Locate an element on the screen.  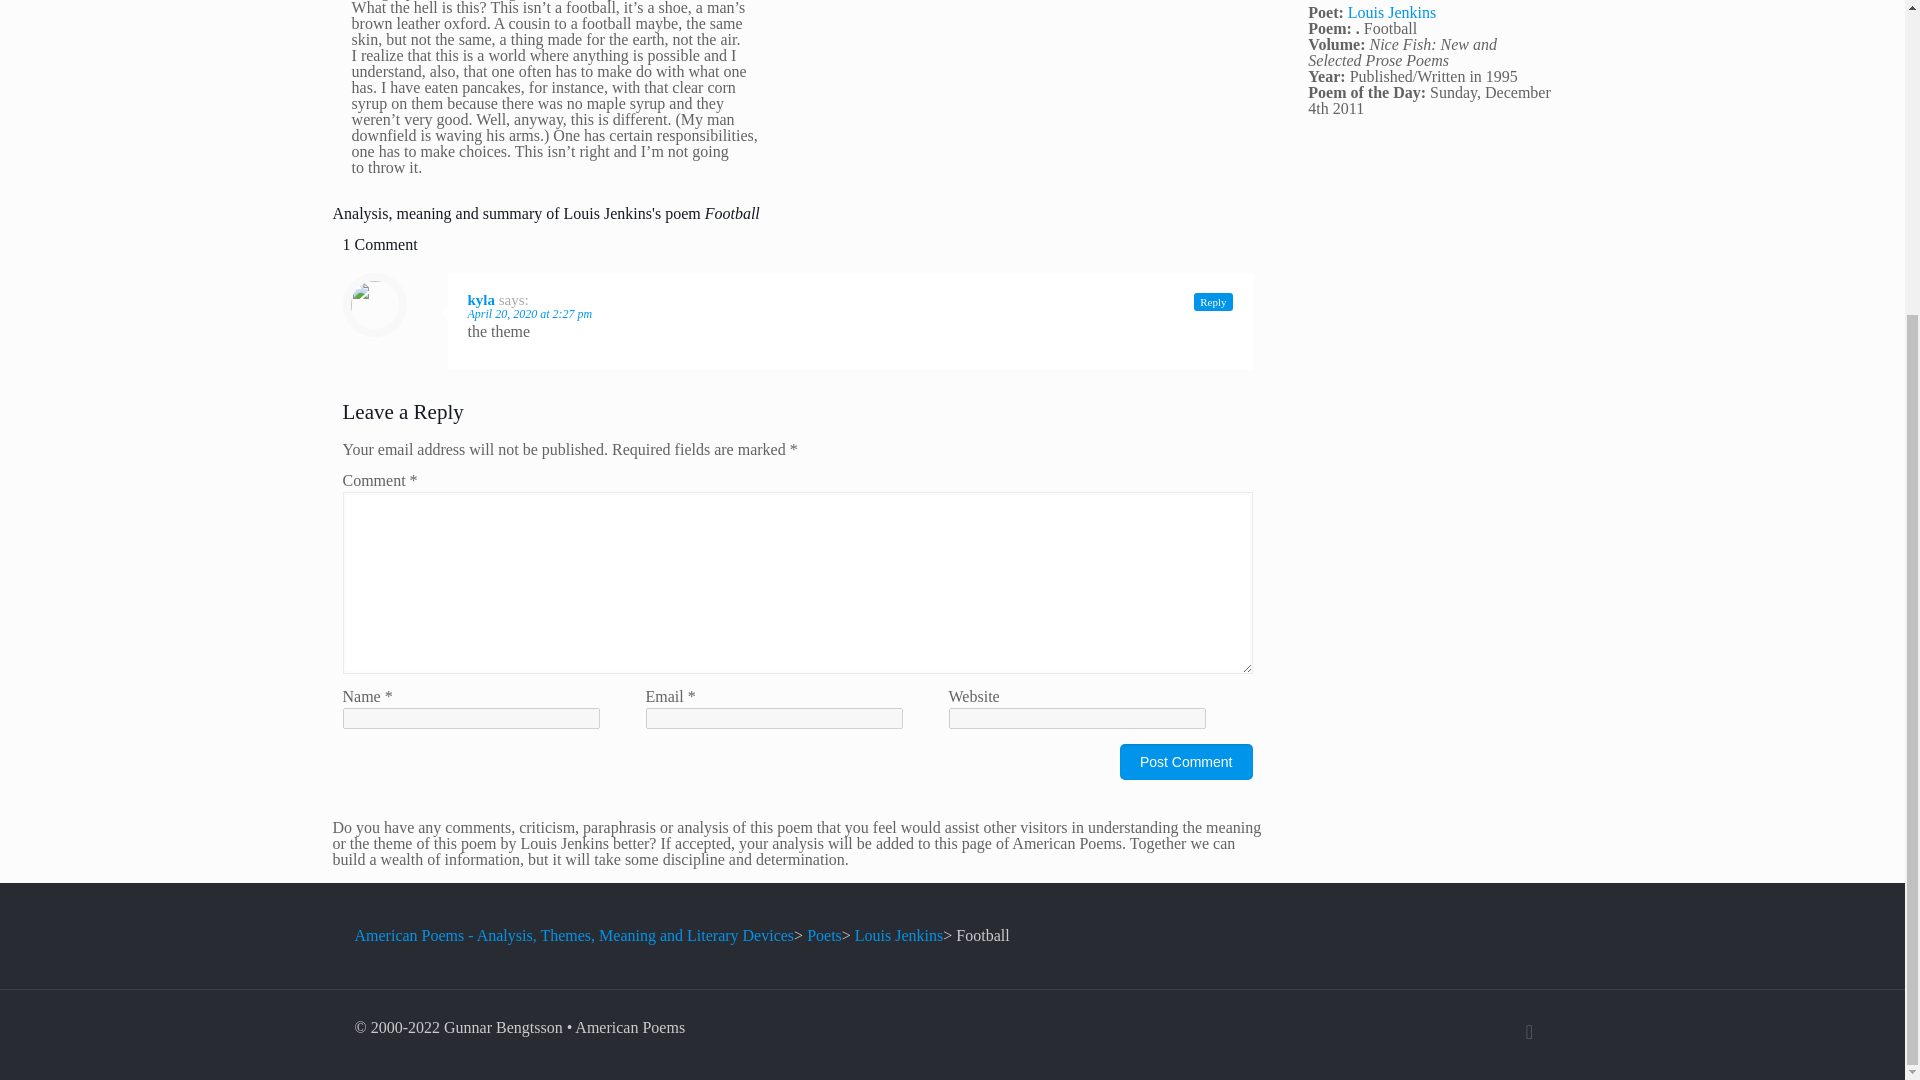
Louis Jenkins is located at coordinates (1392, 12).